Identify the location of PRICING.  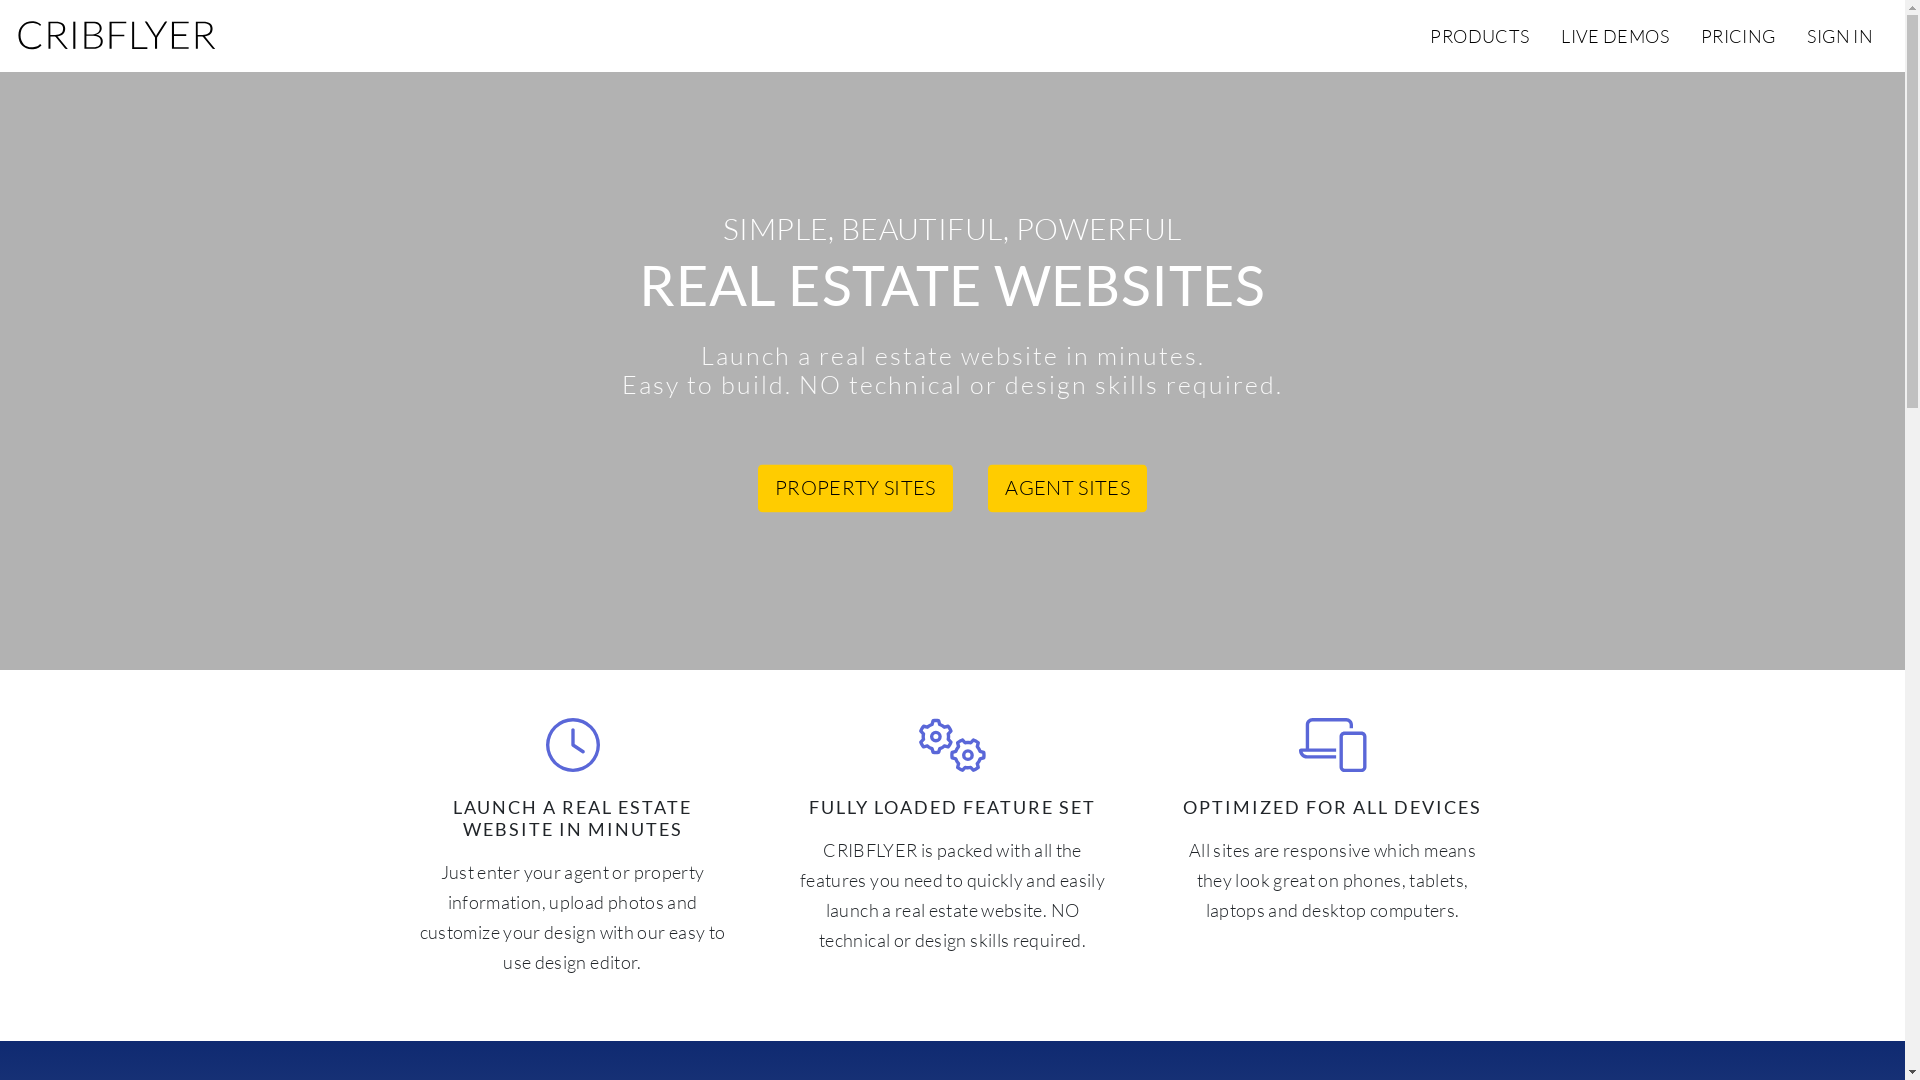
(1738, 36).